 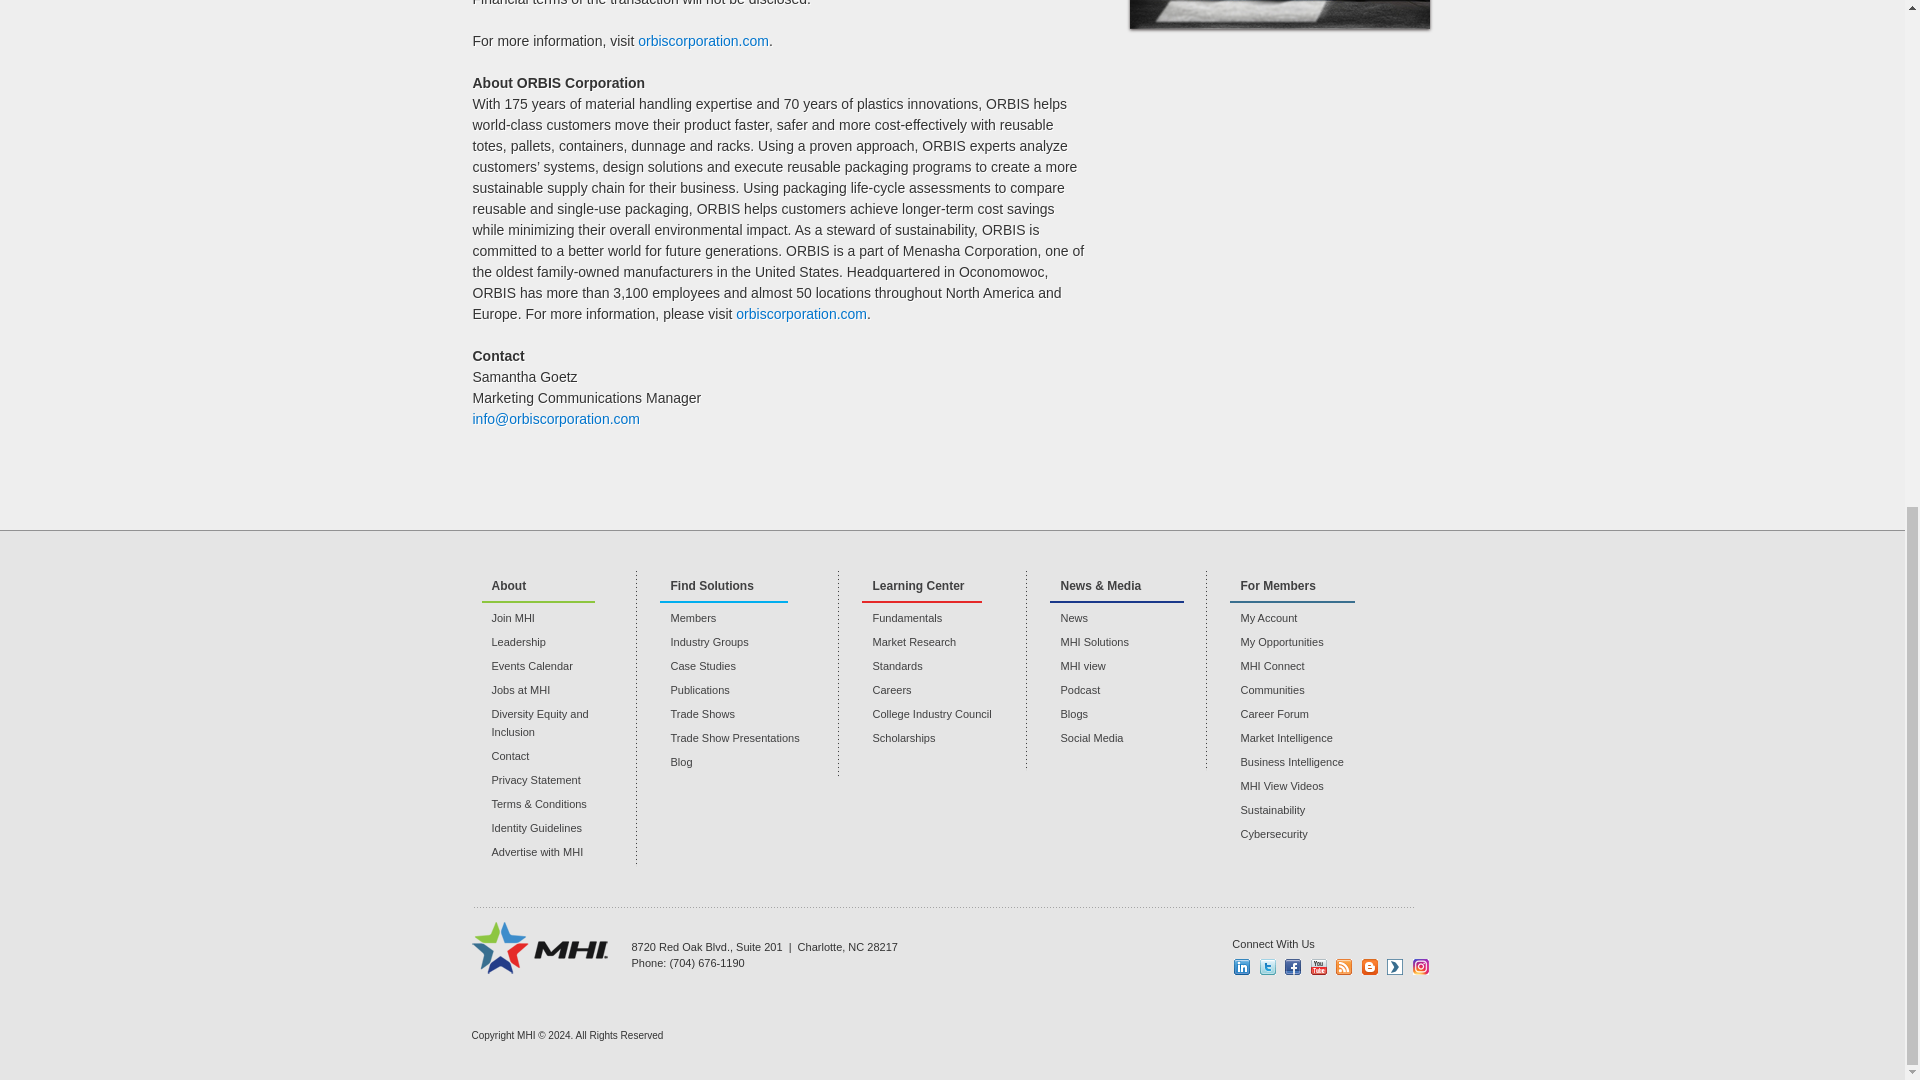 What do you see at coordinates (1318, 967) in the screenshot?
I see `Follow the MHI channel on YouTube` at bounding box center [1318, 967].